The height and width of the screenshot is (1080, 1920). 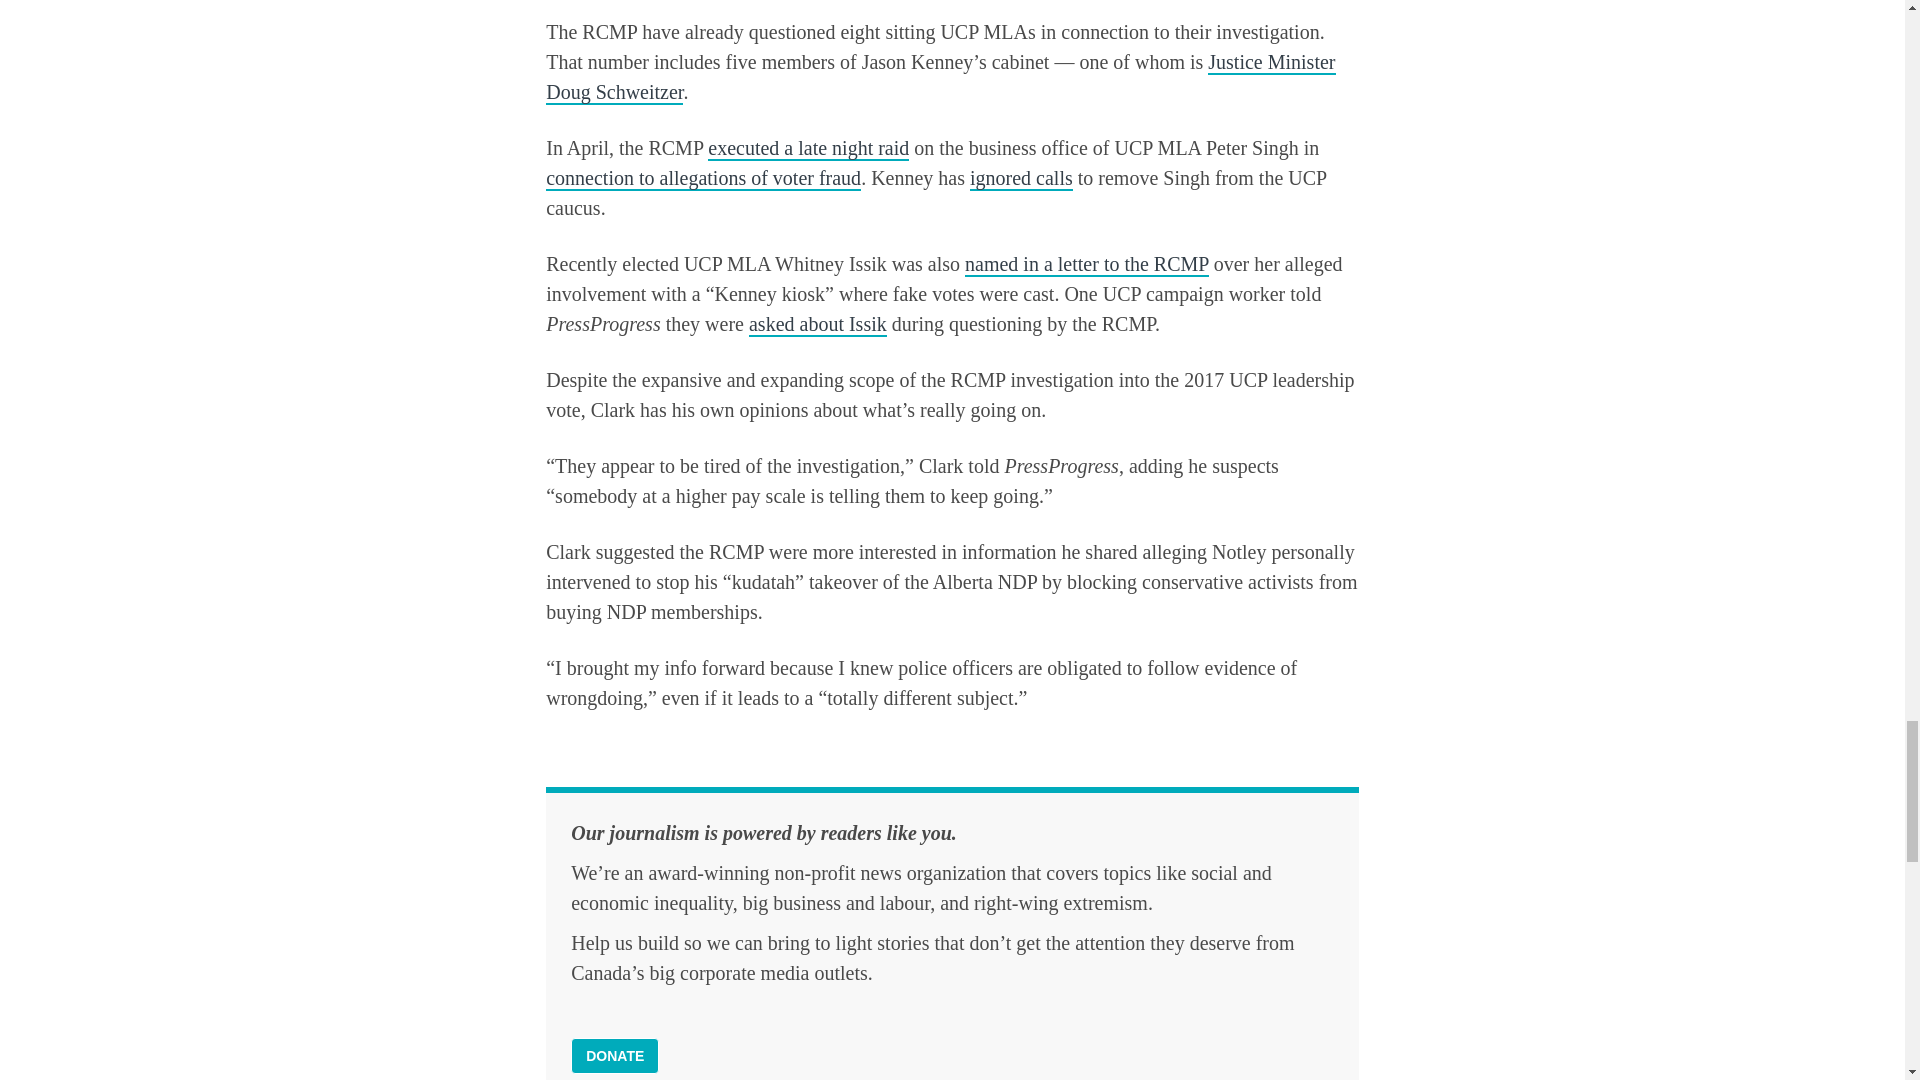 I want to click on connection to allegations of voter fraud, so click(x=702, y=179).